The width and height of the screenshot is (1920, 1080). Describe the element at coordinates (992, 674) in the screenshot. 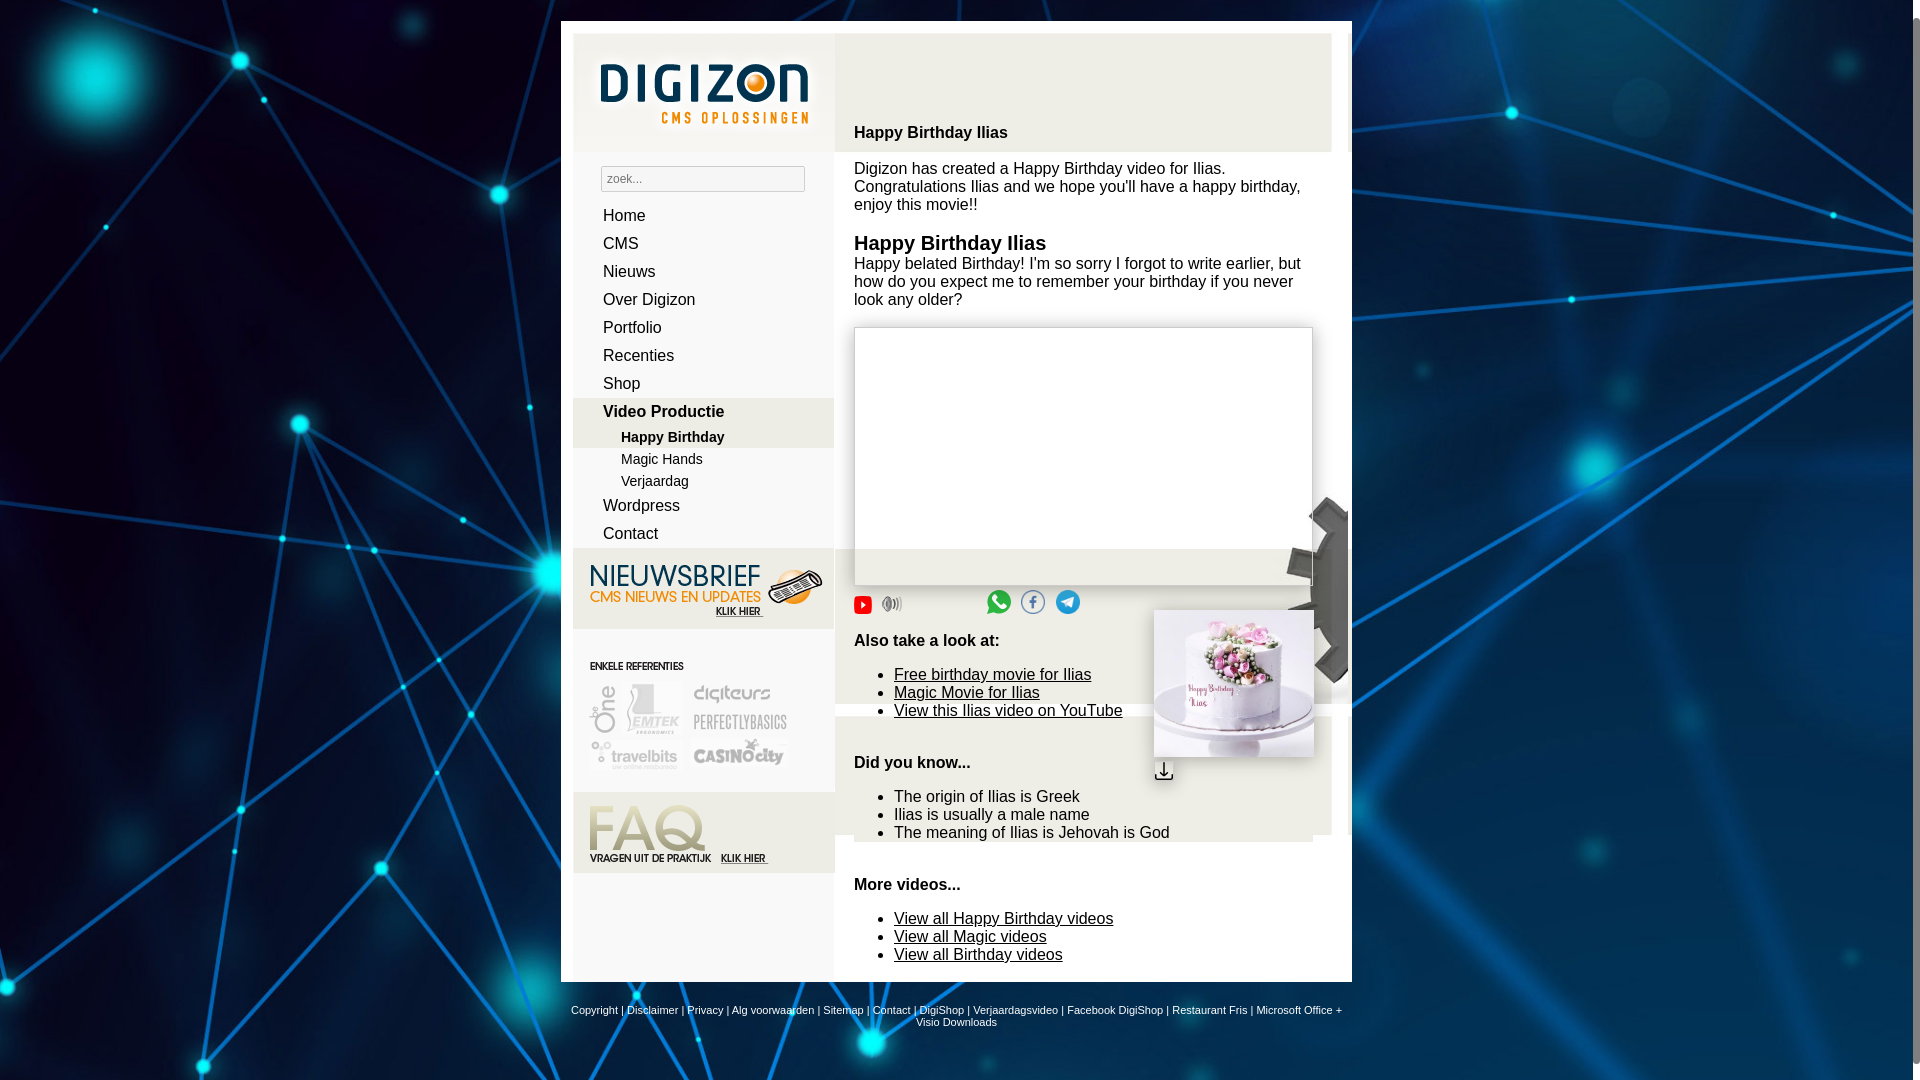

I see `Free birthday movie for Ilias` at that location.